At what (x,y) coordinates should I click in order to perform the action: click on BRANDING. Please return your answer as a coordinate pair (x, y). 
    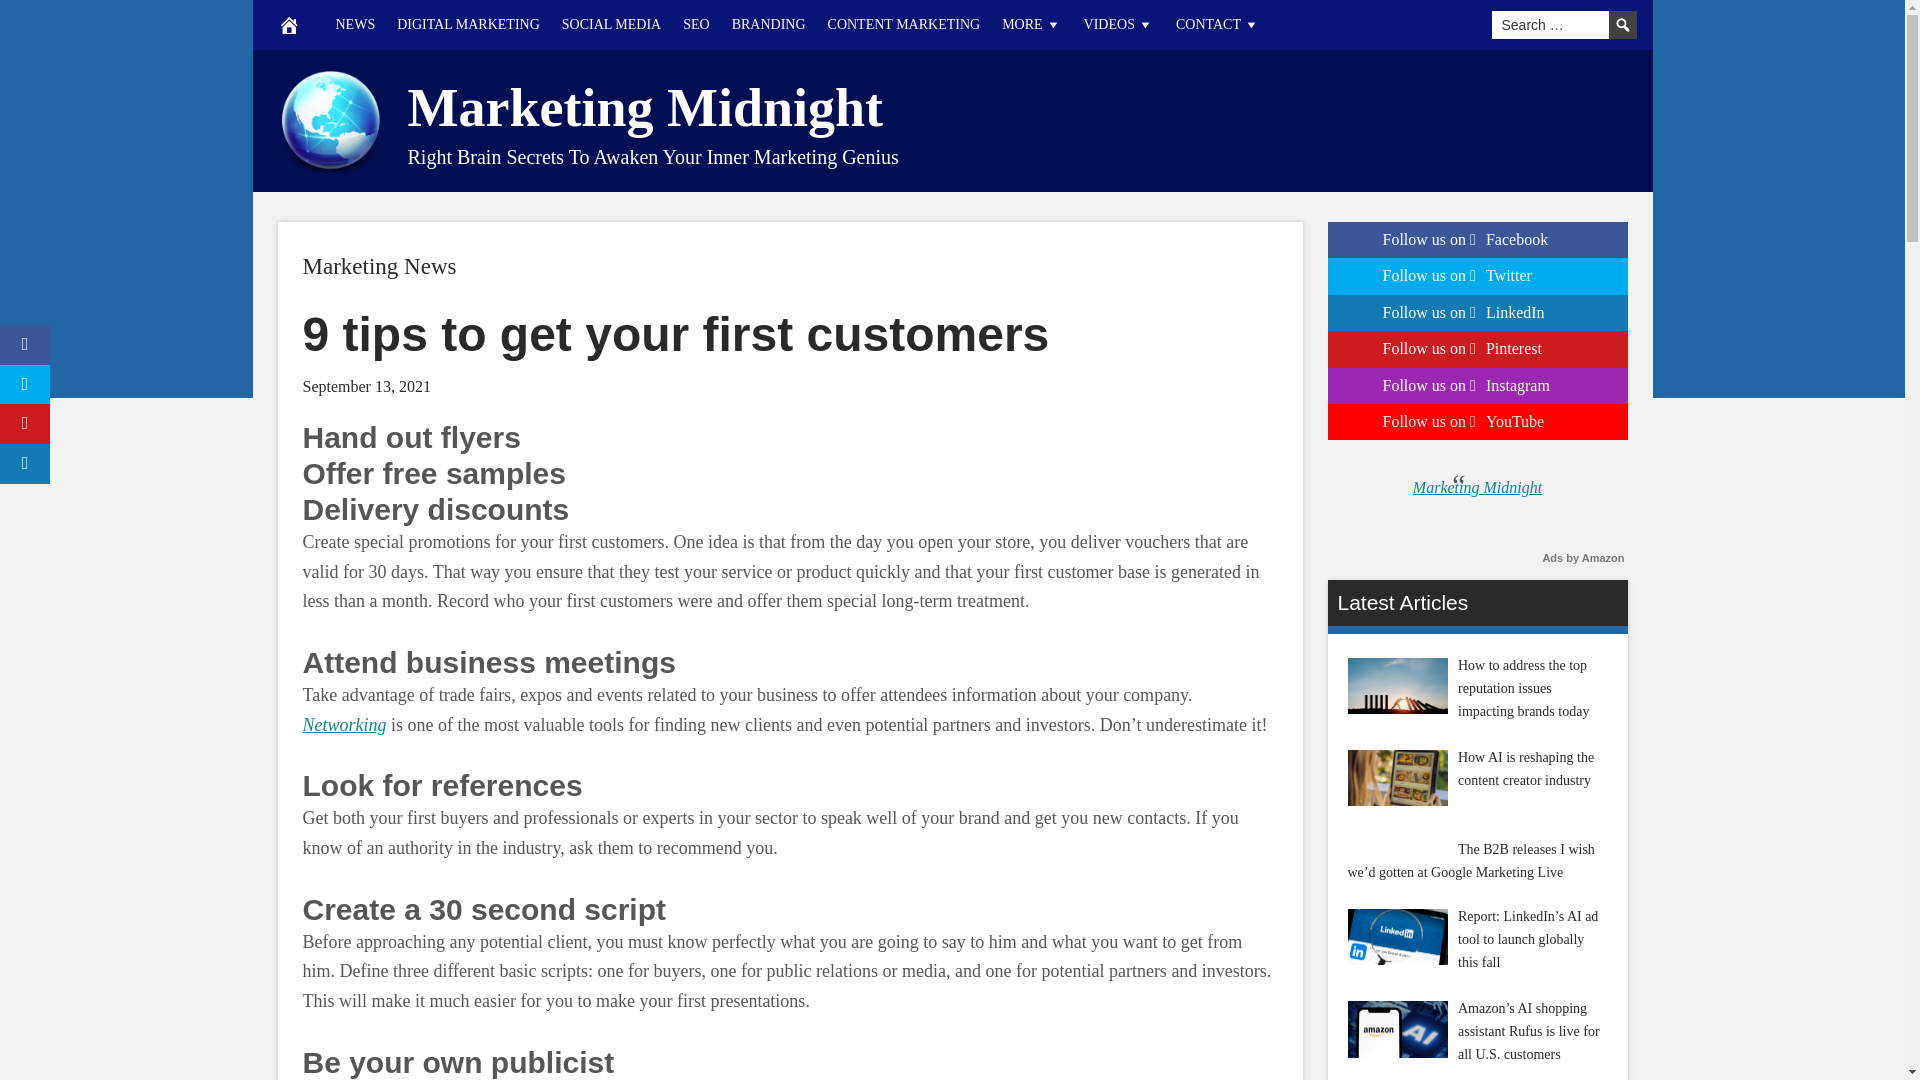
    Looking at the image, I should click on (769, 24).